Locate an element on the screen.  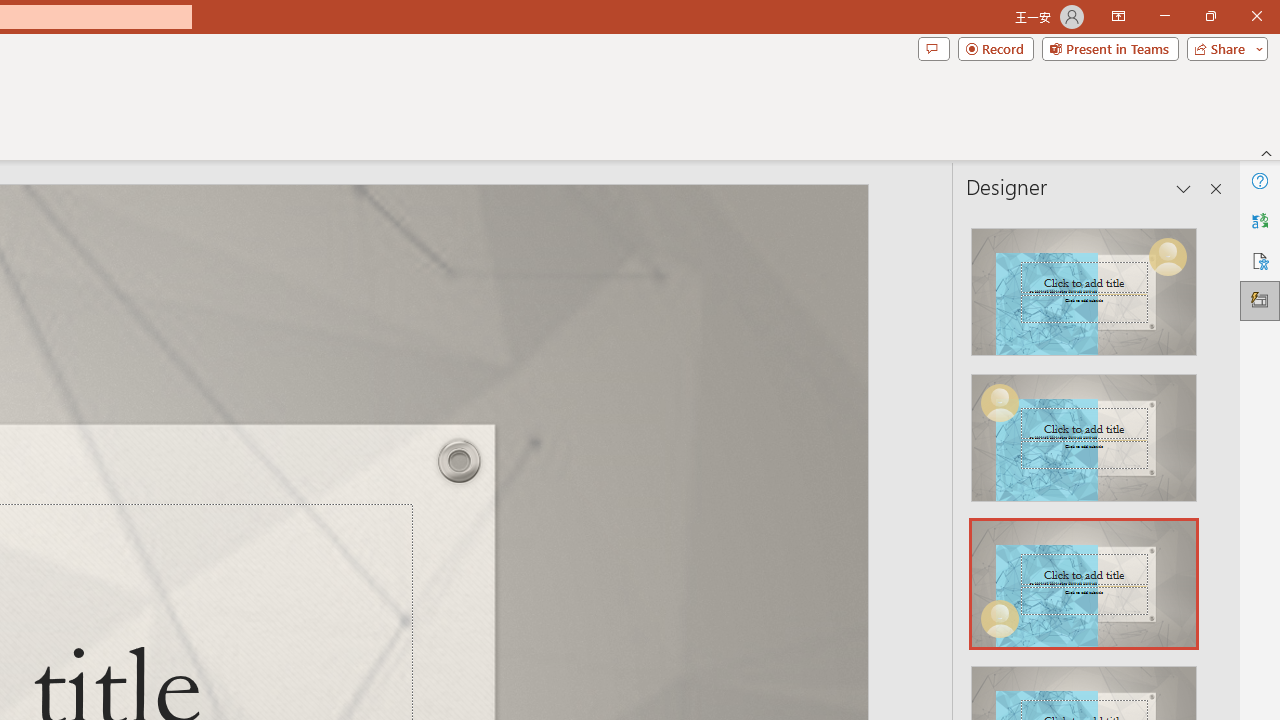
Designer is located at coordinates (1260, 300).